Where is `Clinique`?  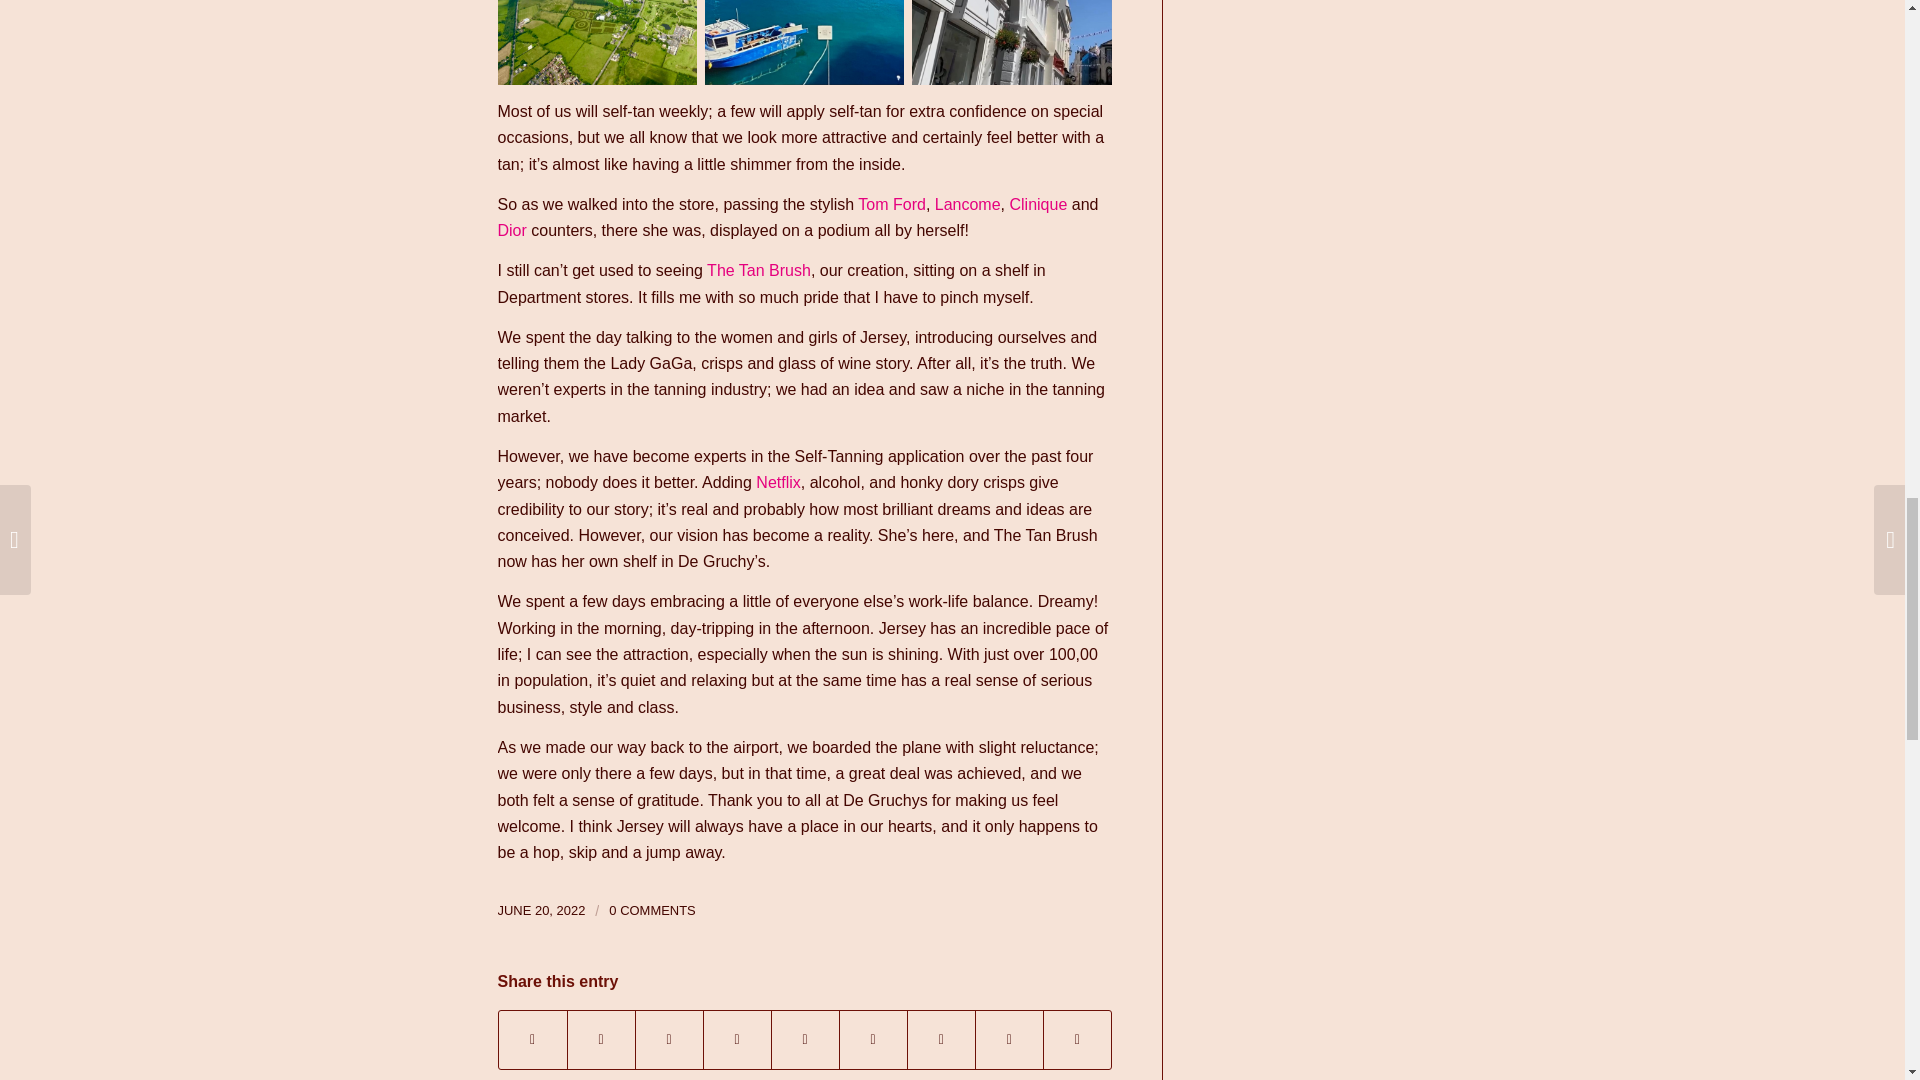 Clinique is located at coordinates (1038, 204).